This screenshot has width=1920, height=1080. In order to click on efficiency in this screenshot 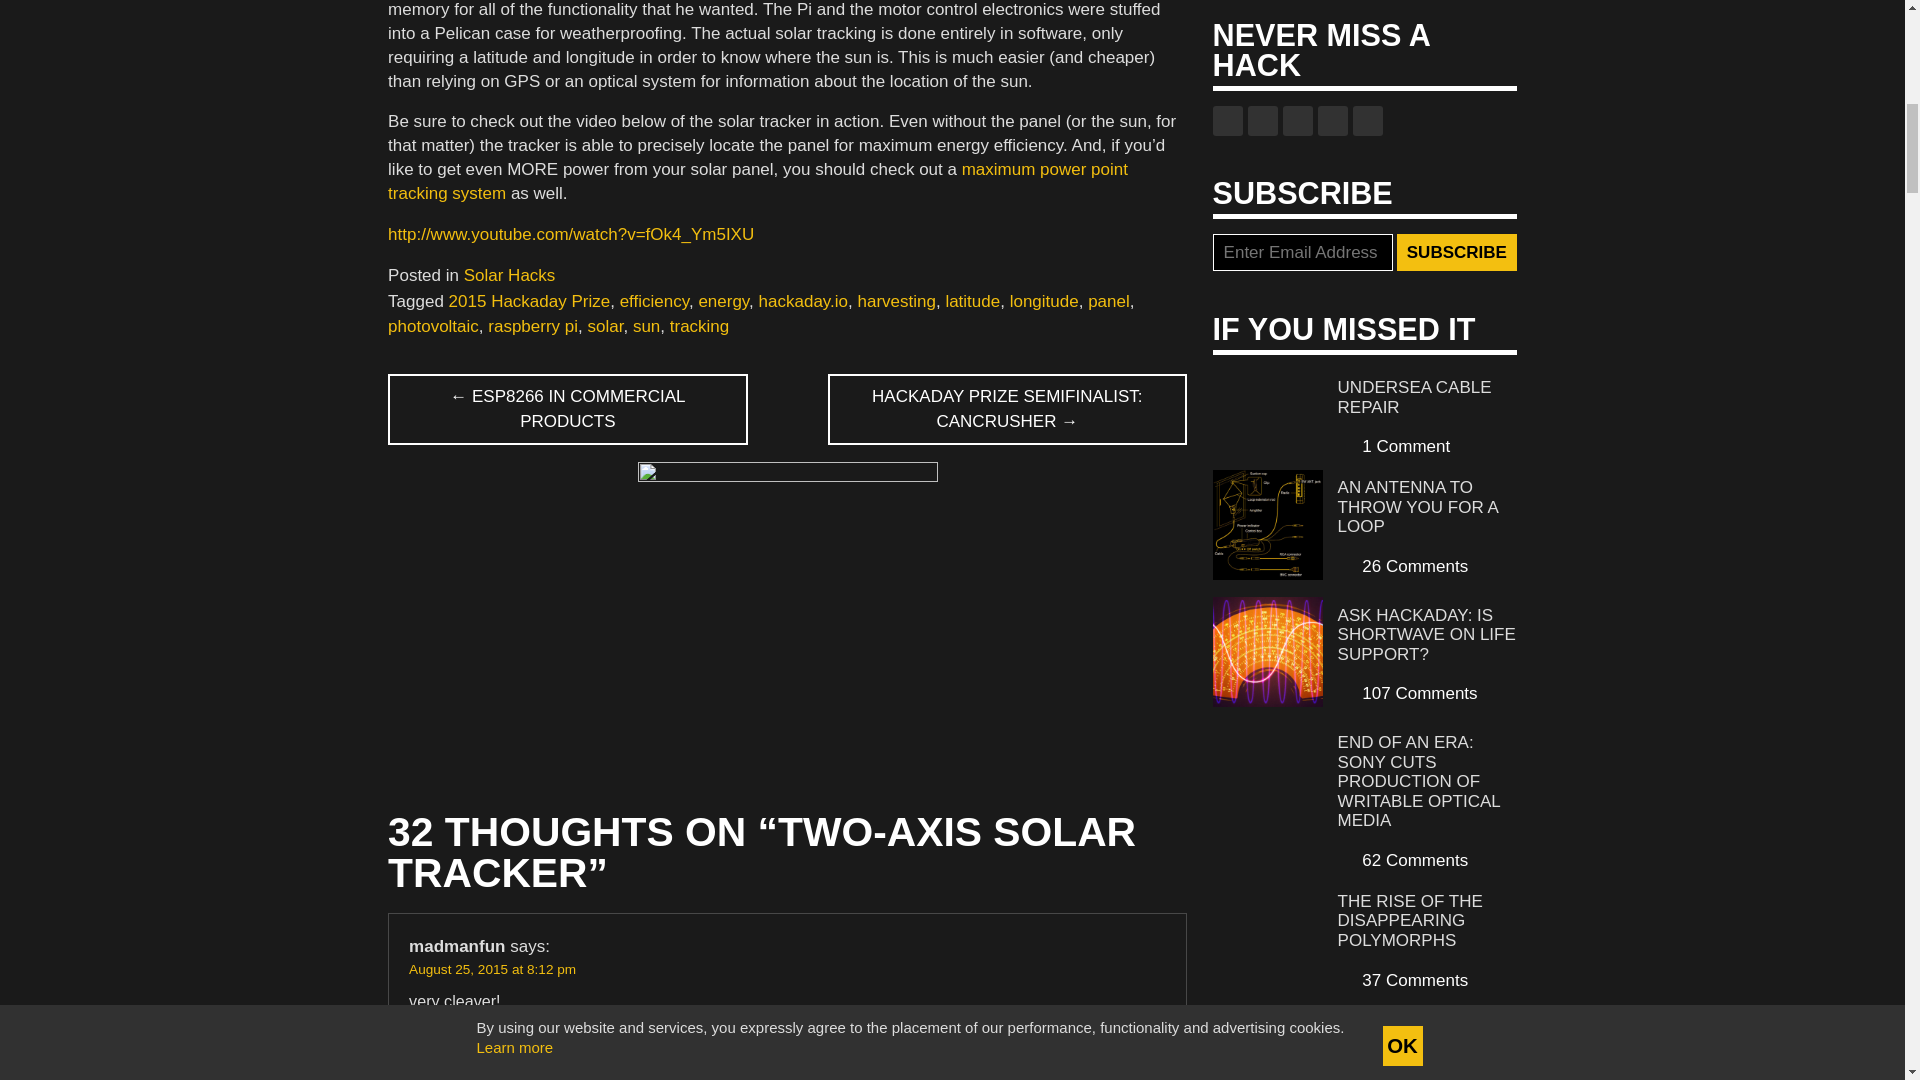, I will do `click(654, 301)`.